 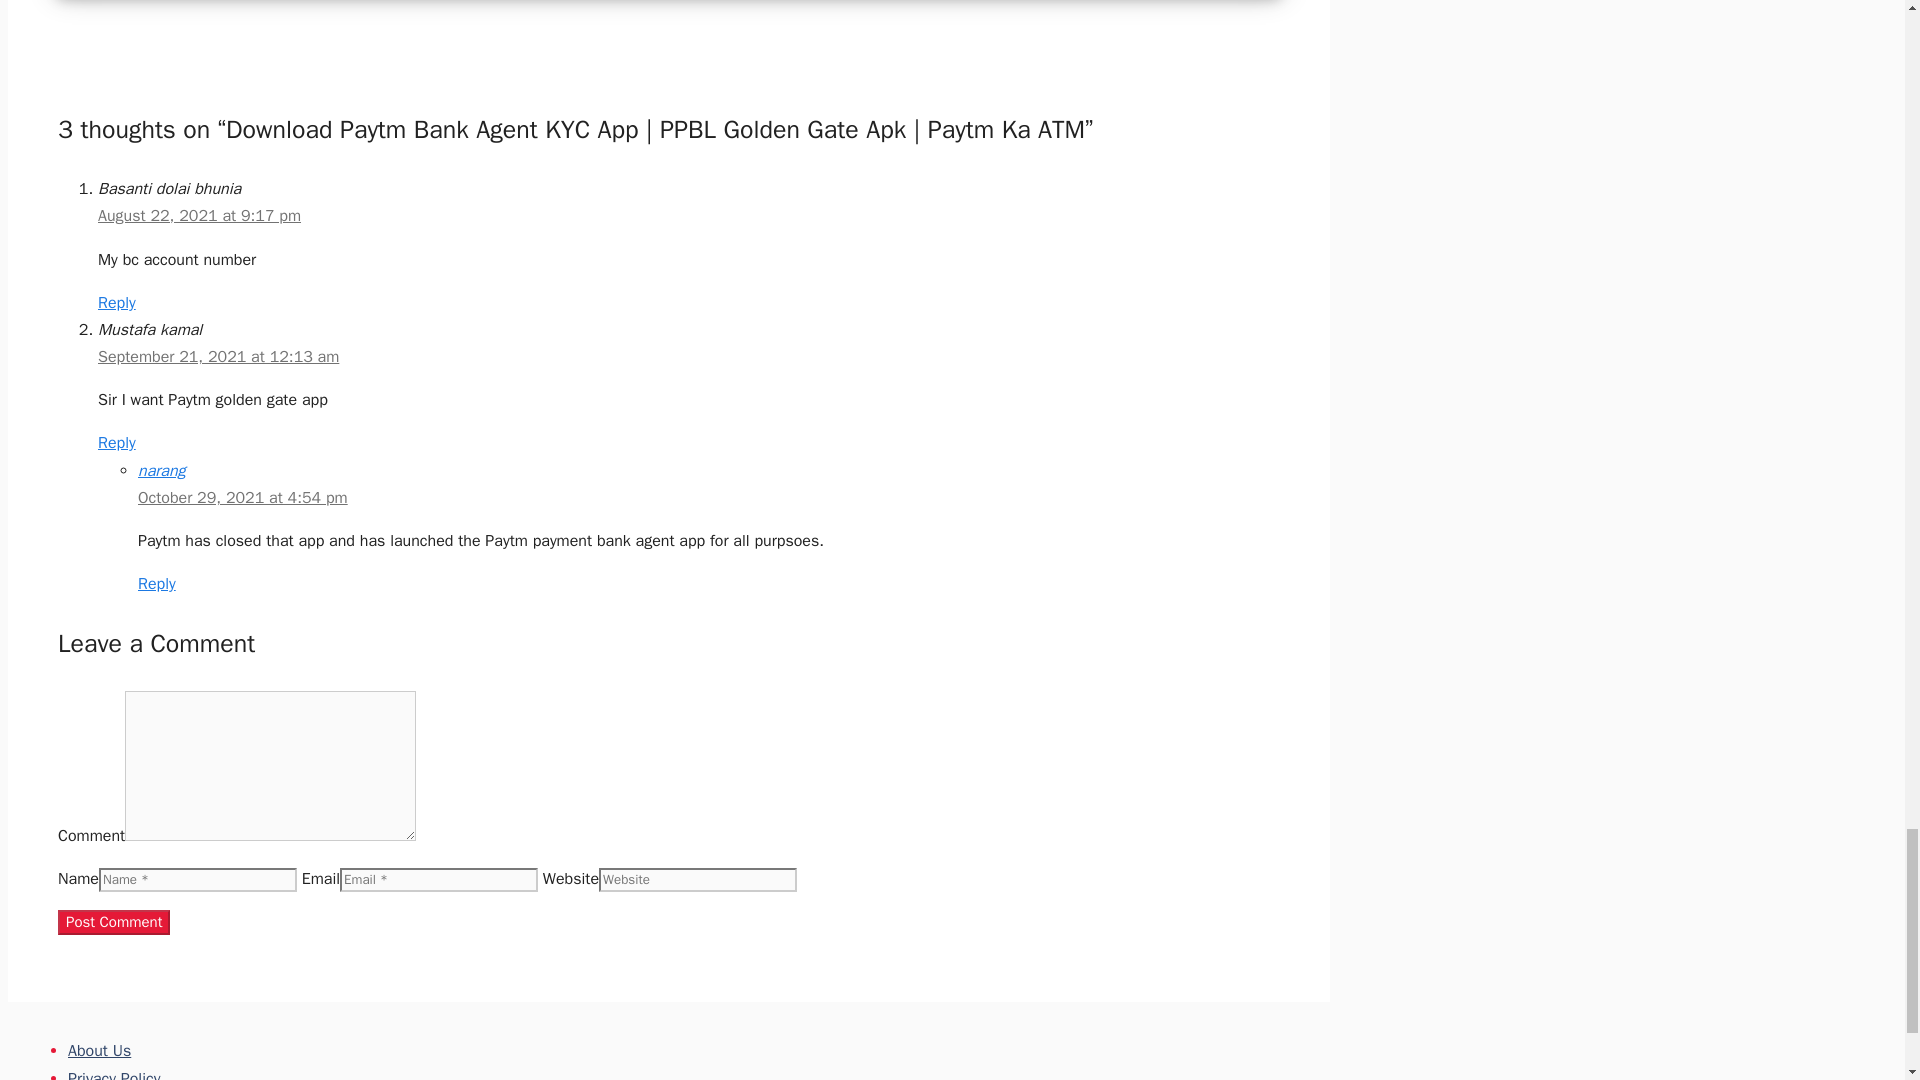 What do you see at coordinates (199, 216) in the screenshot?
I see `August 22, 2021 at 9:17 pm` at bounding box center [199, 216].